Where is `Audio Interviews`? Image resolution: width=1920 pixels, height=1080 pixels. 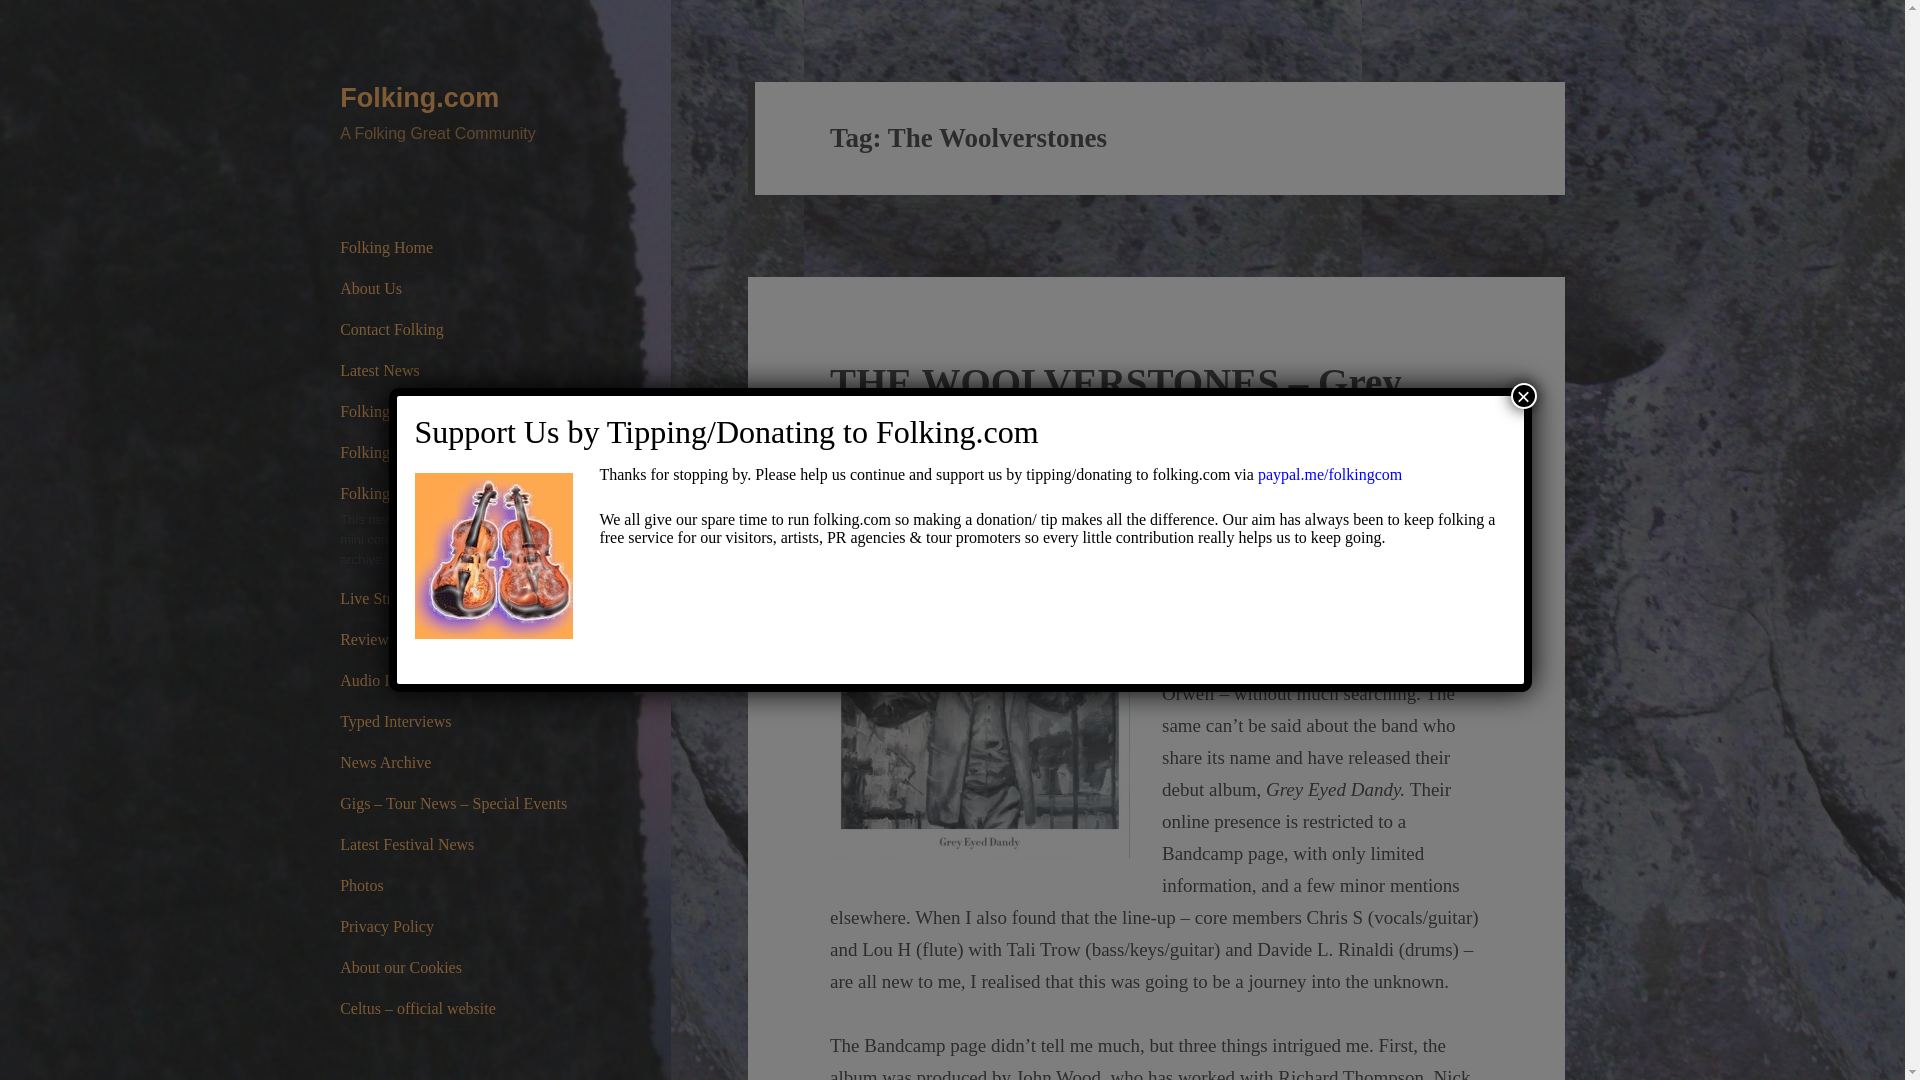
Audio Interviews is located at coordinates (462, 680).